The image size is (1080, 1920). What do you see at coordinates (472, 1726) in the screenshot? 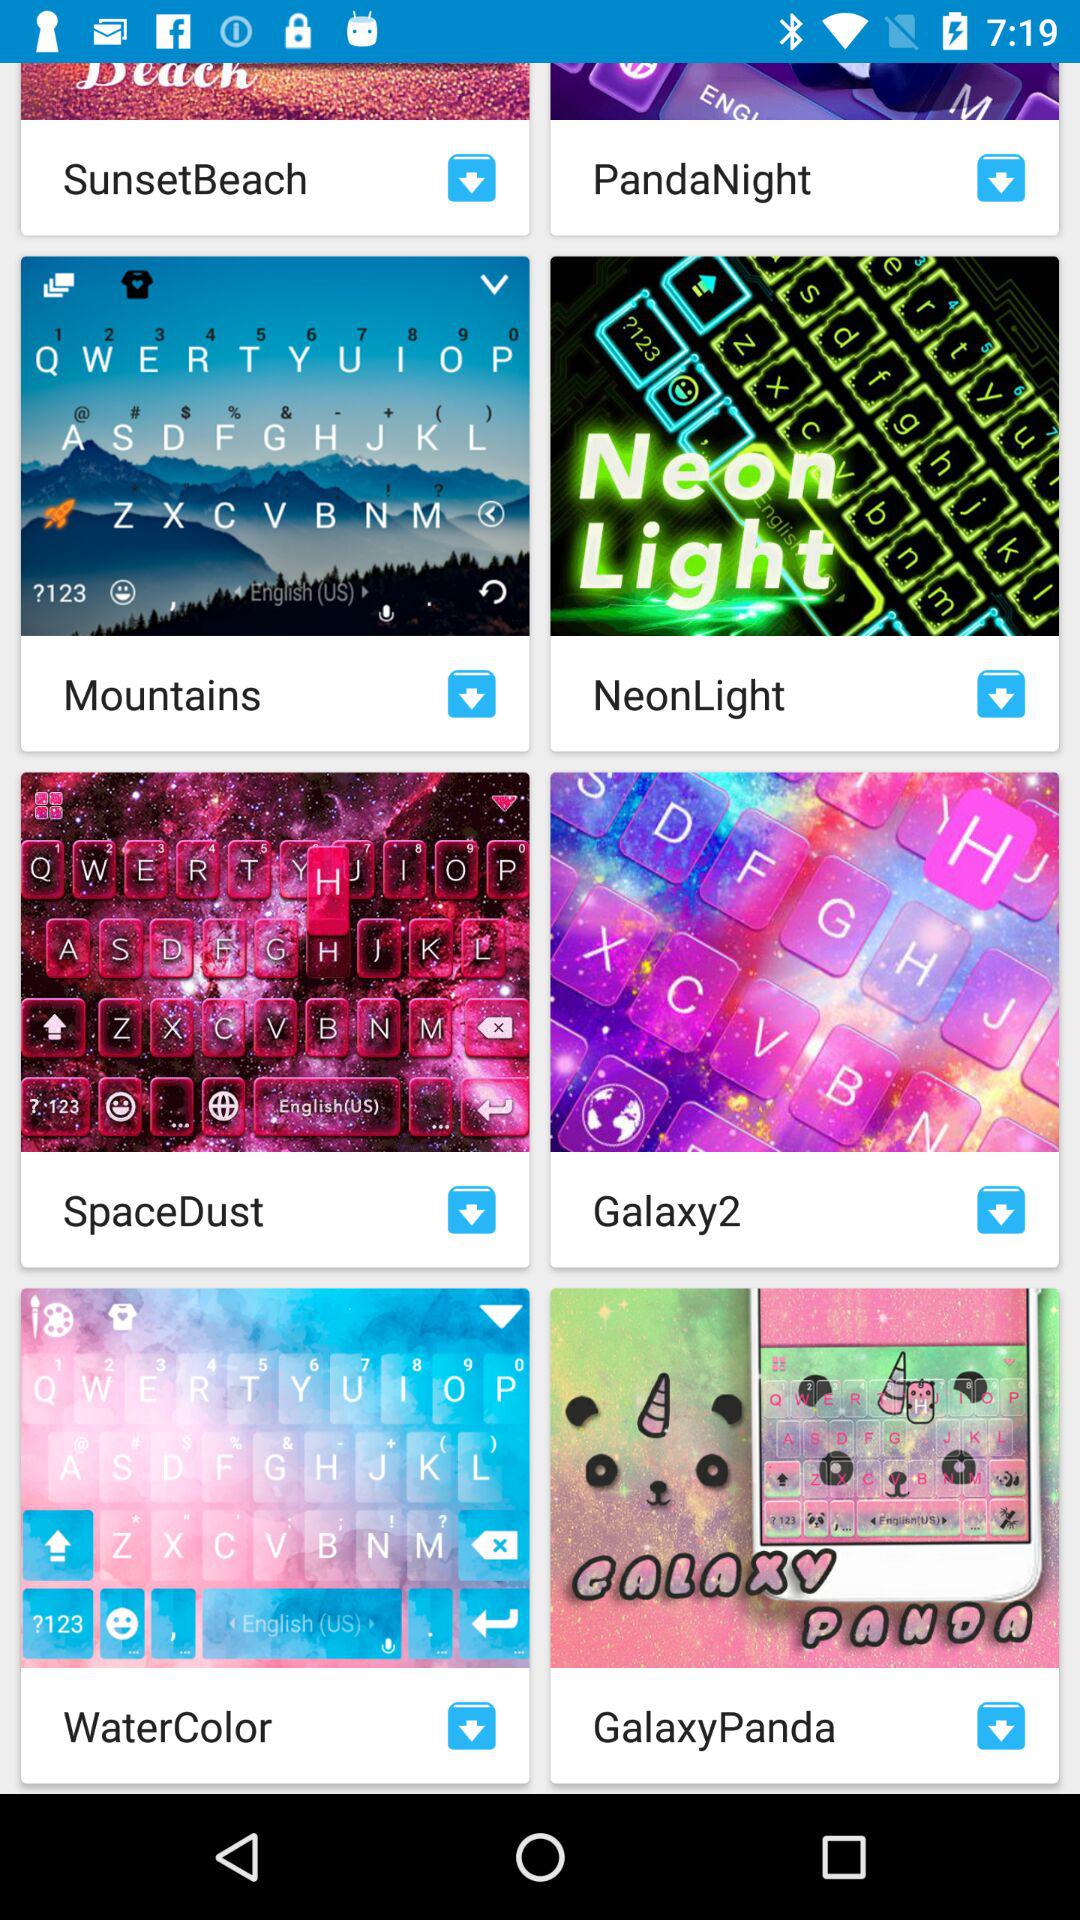
I see `download watercolor theme` at bounding box center [472, 1726].